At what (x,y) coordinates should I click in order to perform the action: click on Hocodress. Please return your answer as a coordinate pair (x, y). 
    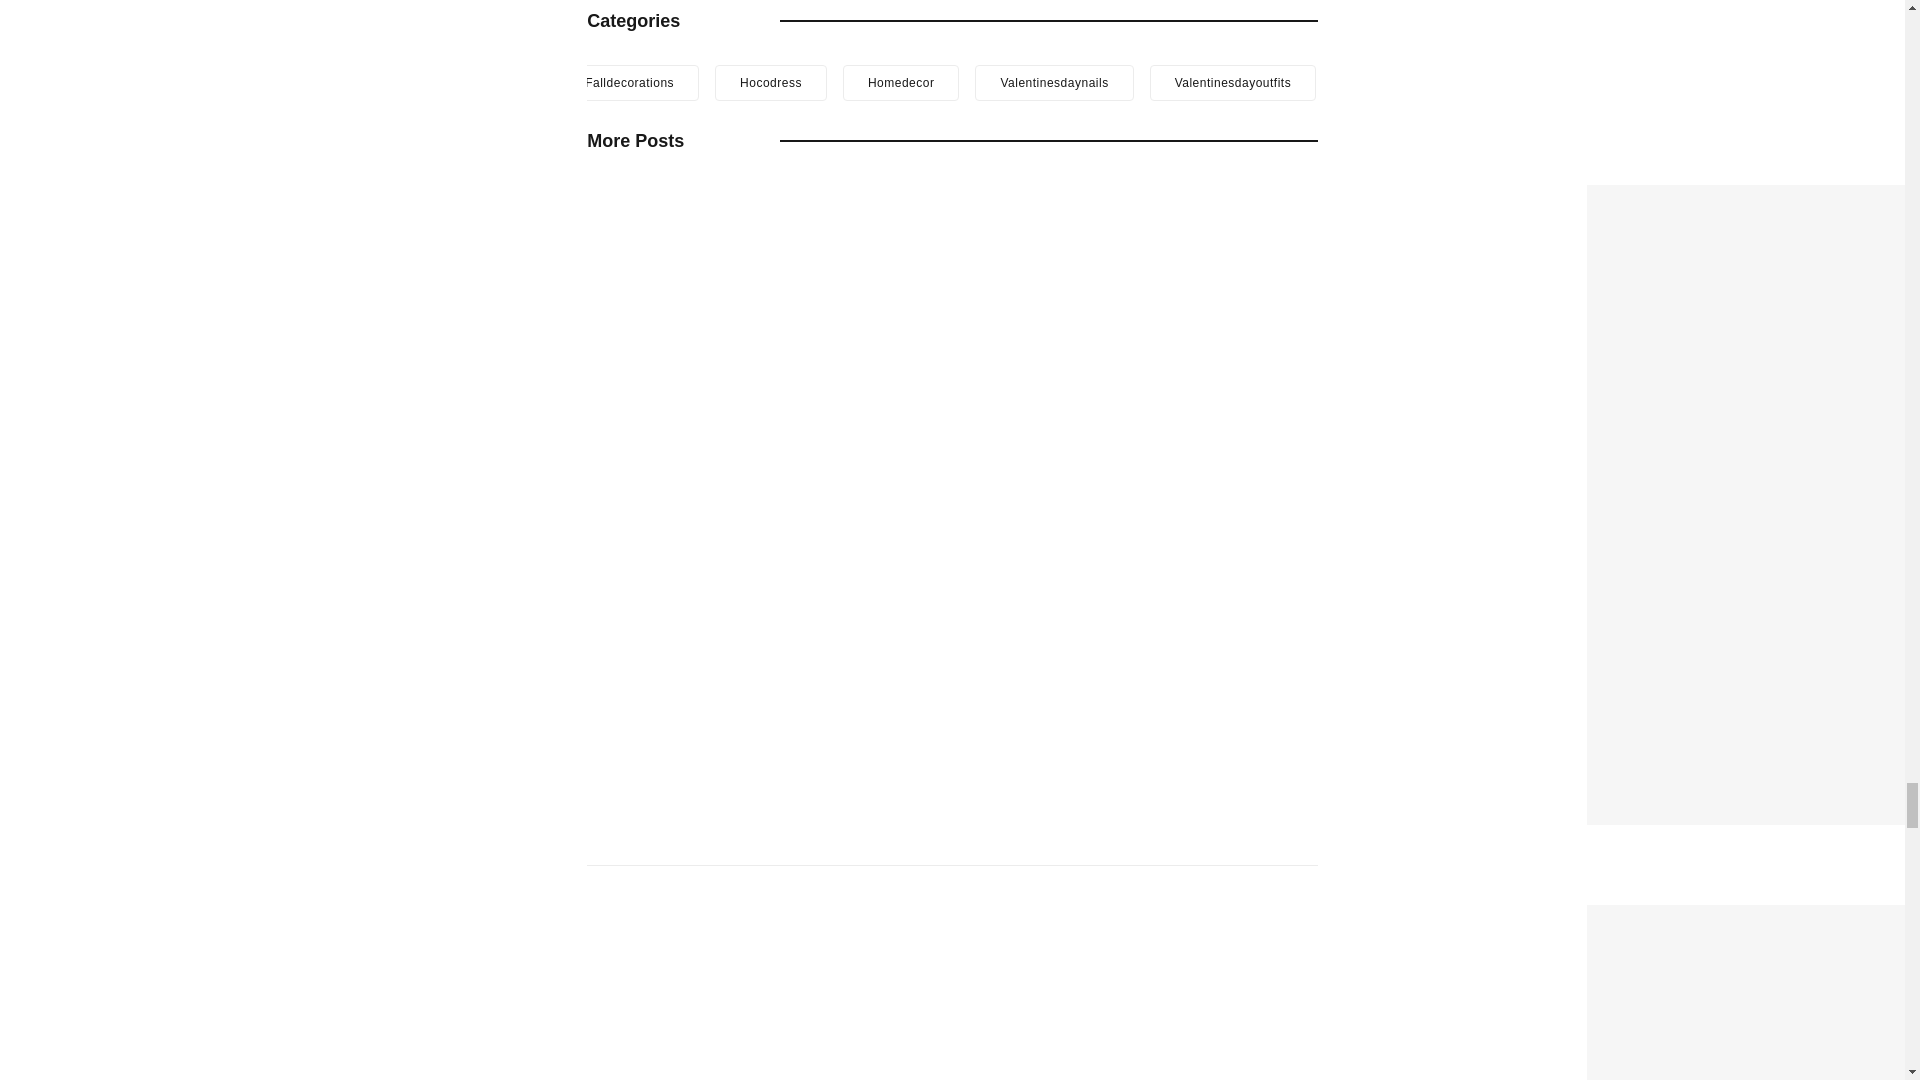
    Looking at the image, I should click on (770, 82).